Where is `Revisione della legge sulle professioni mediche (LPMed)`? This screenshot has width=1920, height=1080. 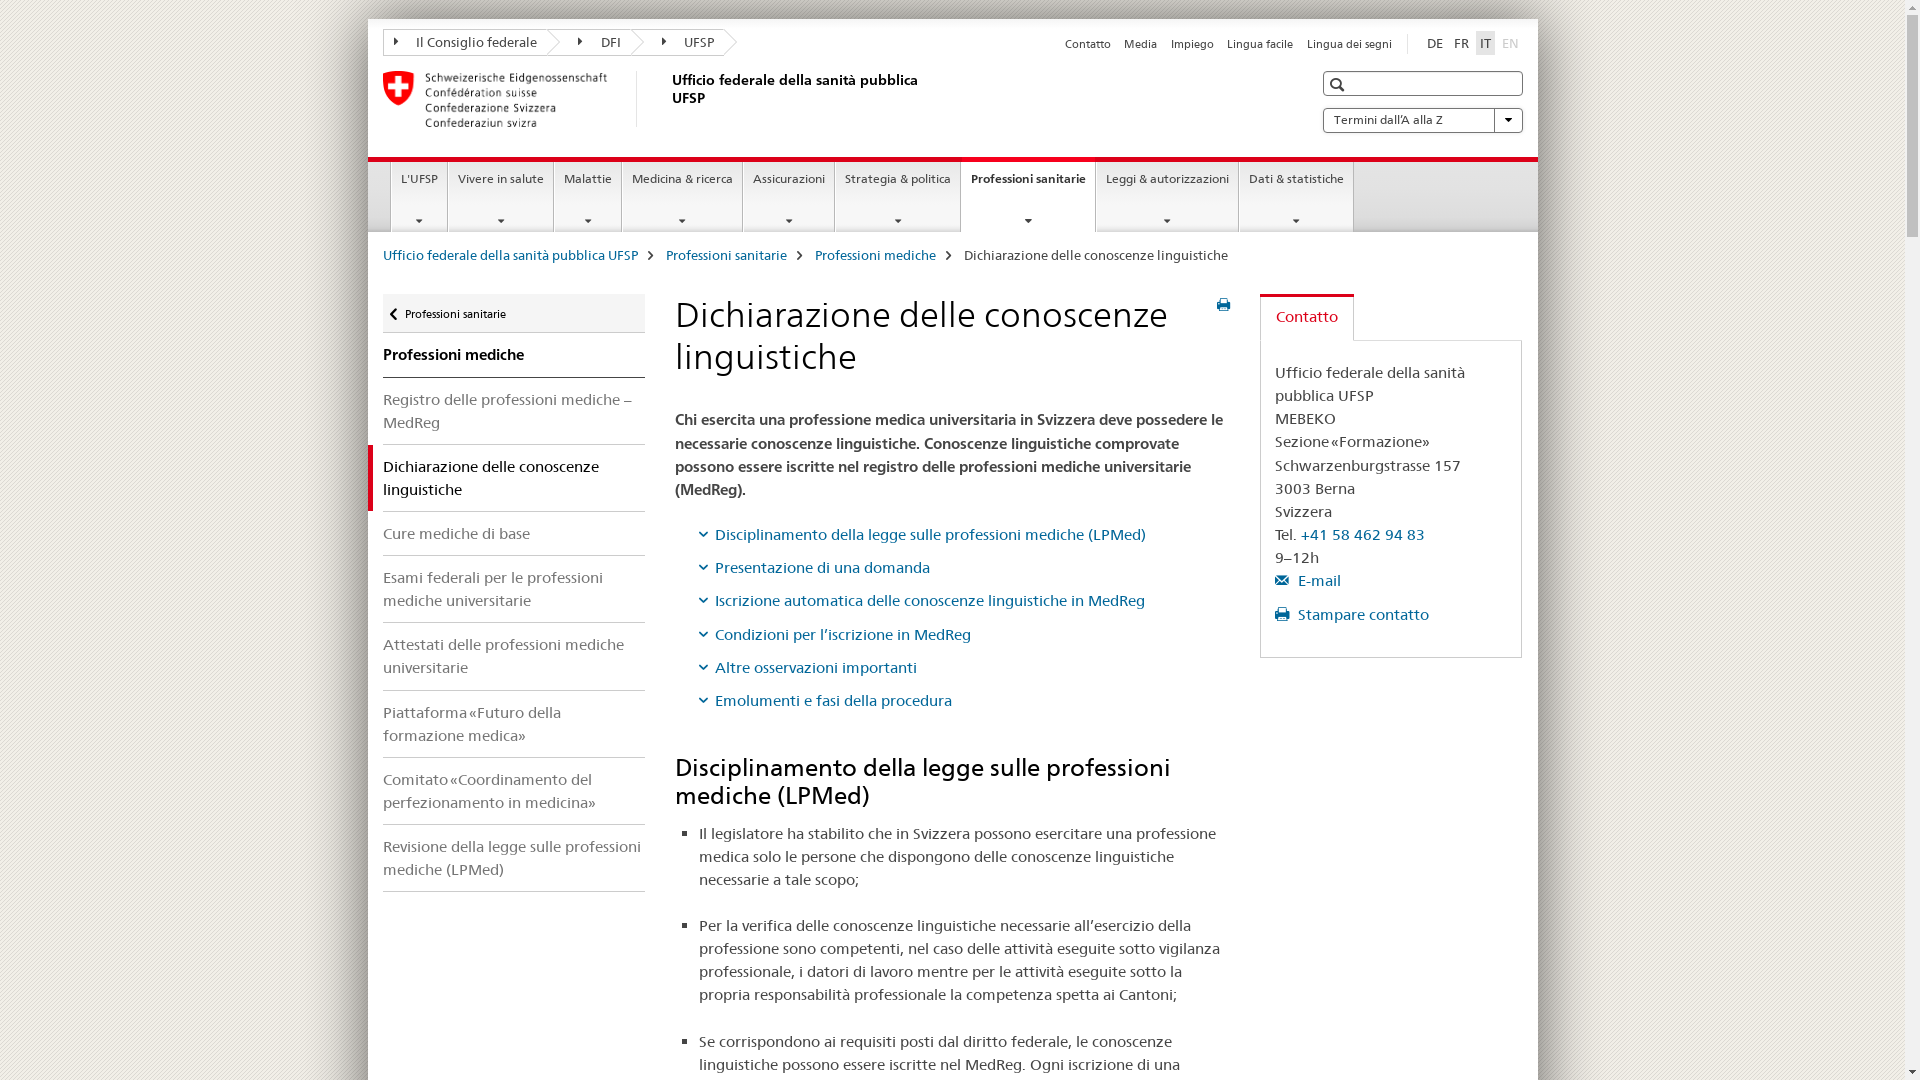
Revisione della legge sulle professioni mediche (LPMed) is located at coordinates (514, 858).